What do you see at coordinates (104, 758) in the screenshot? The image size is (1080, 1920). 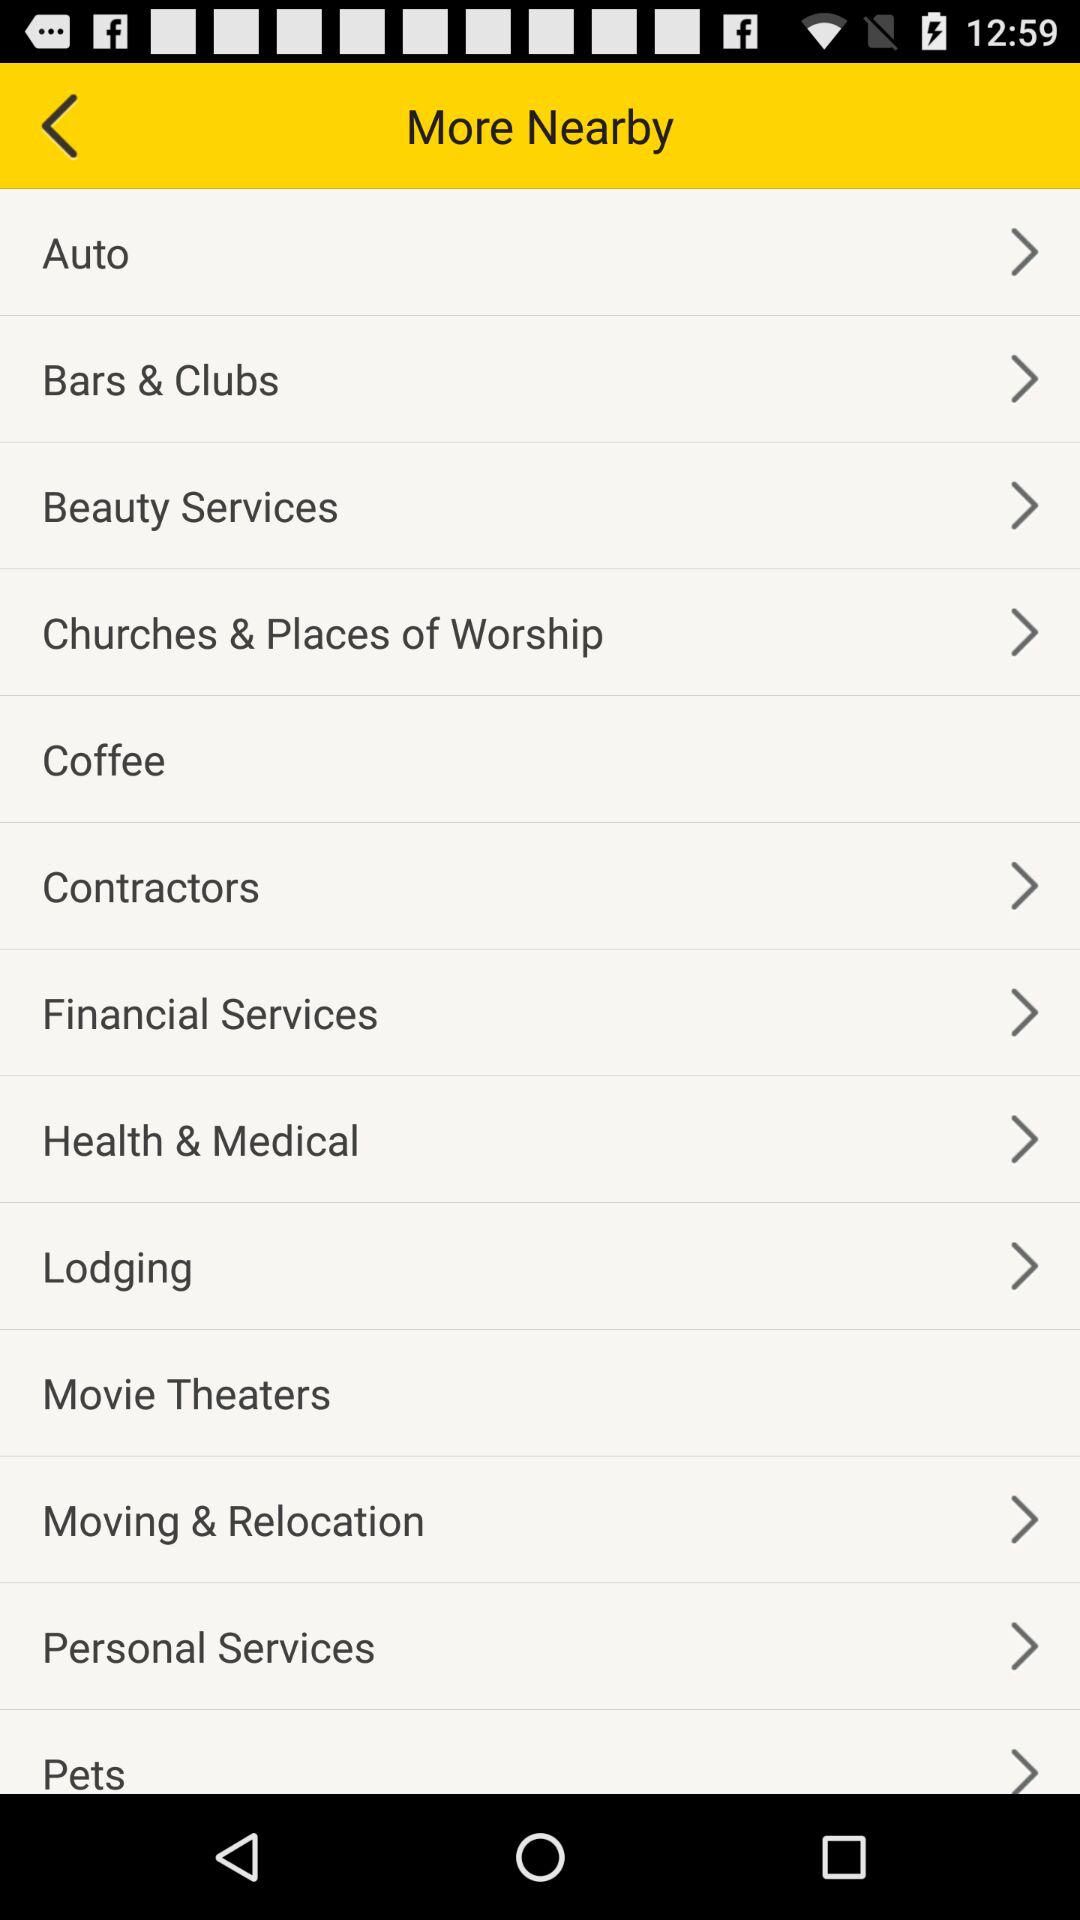 I see `click the item below the churches places of item` at bounding box center [104, 758].